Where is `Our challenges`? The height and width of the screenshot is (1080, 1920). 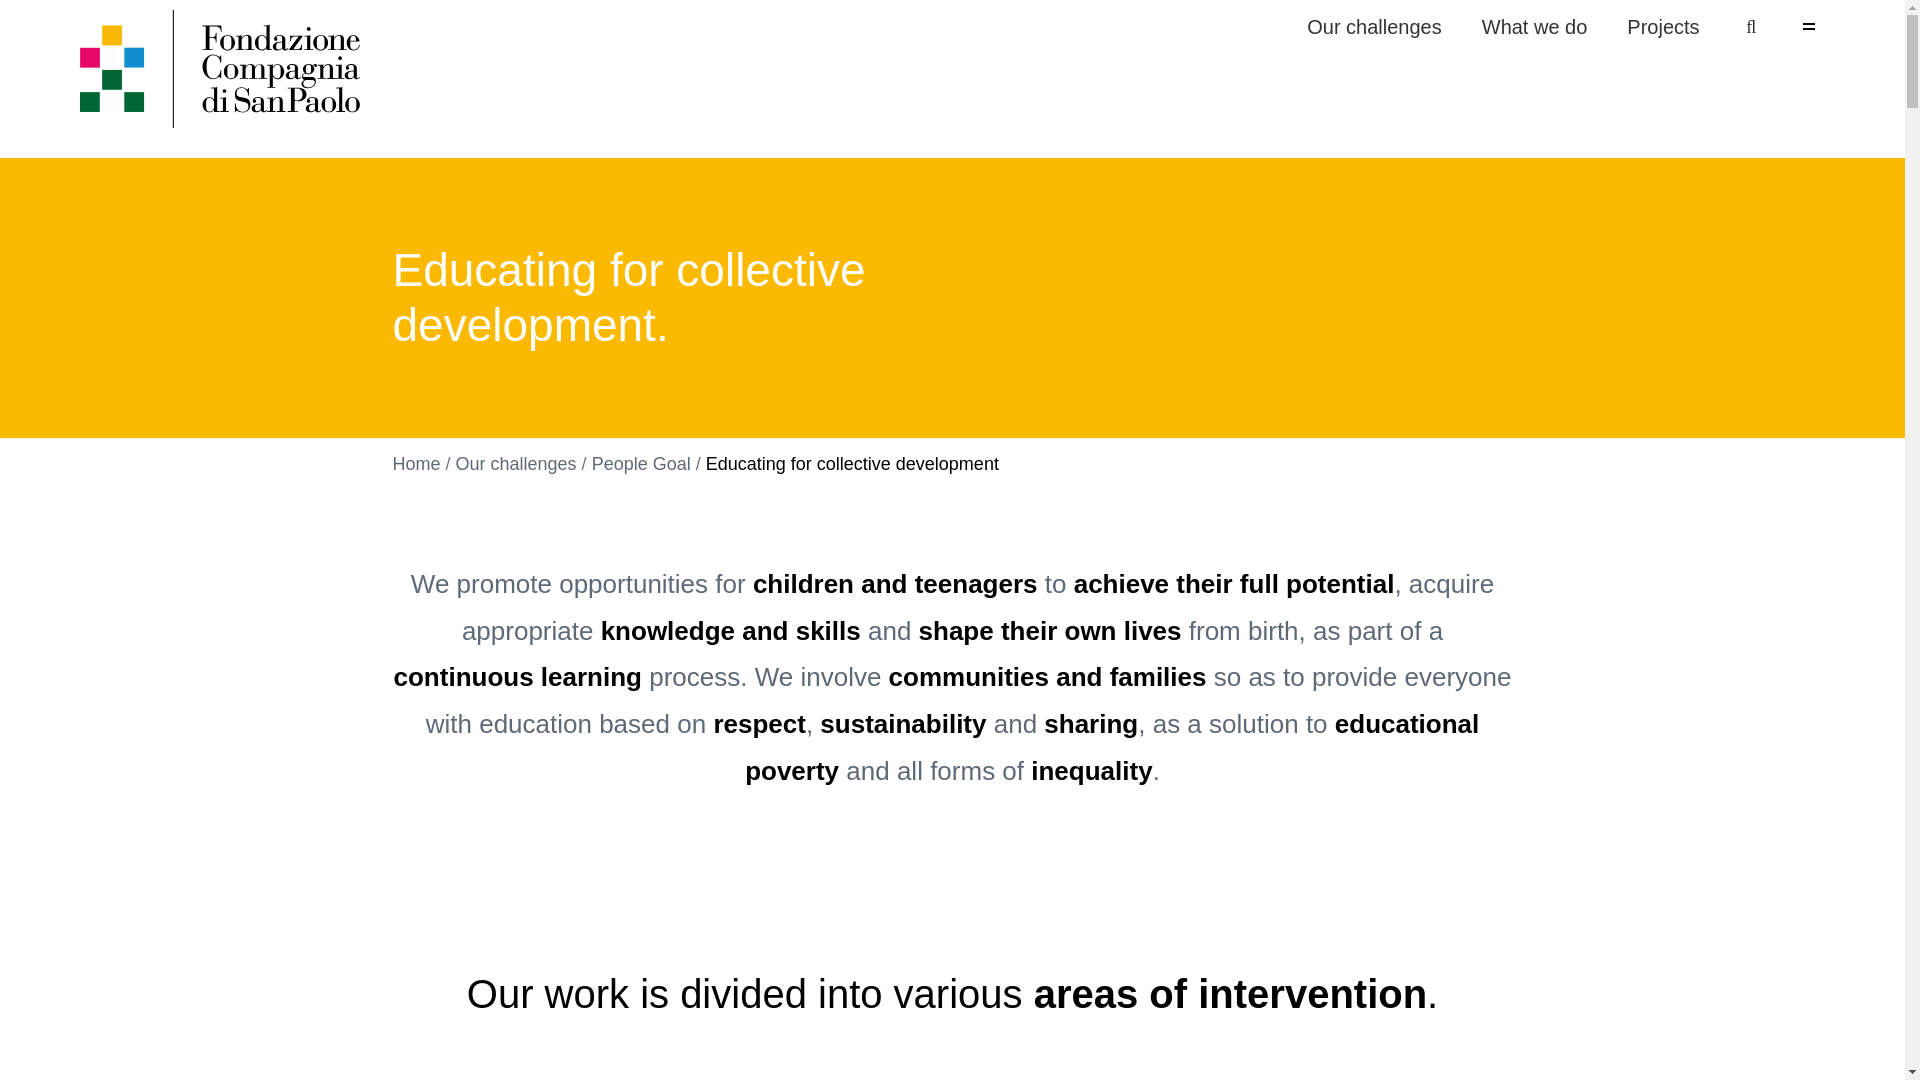 Our challenges is located at coordinates (1750, 27).